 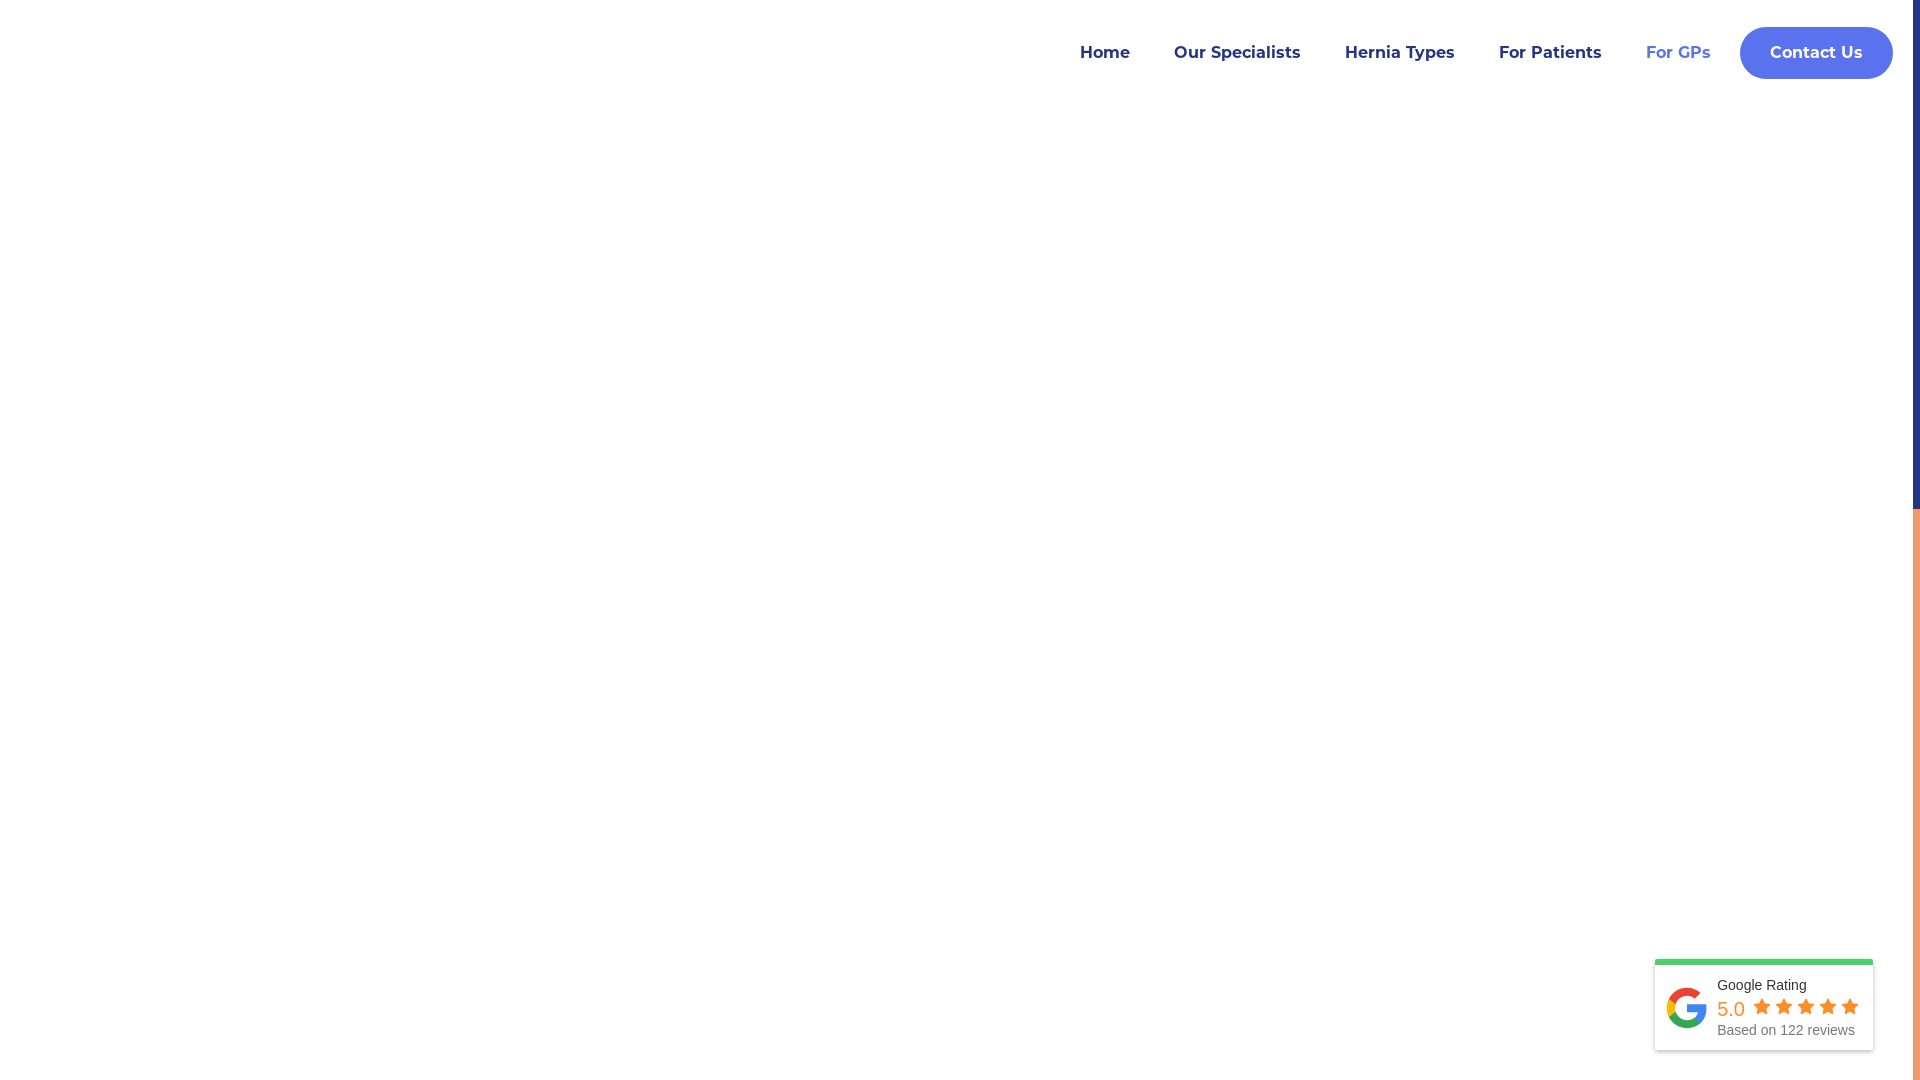 What do you see at coordinates (1678, 53) in the screenshot?
I see `For GPs` at bounding box center [1678, 53].